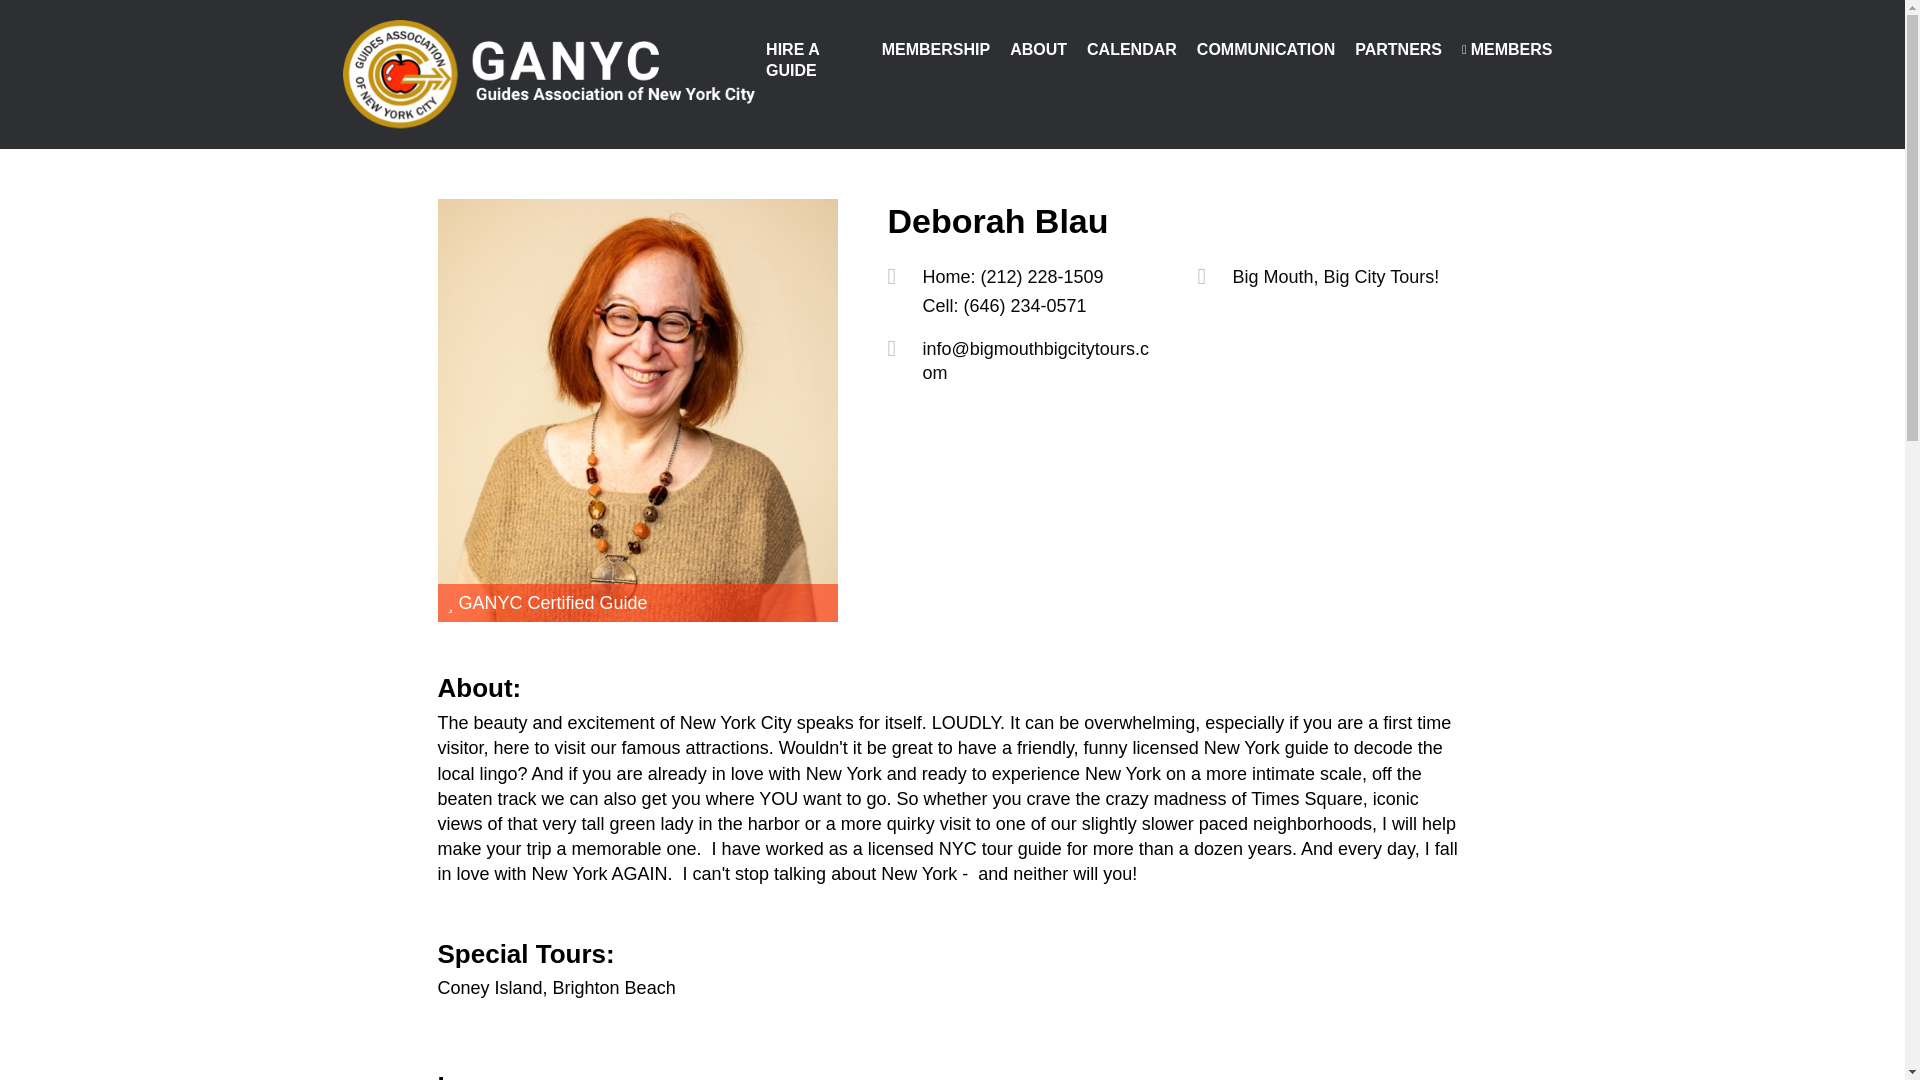 This screenshot has height=1080, width=1920. What do you see at coordinates (1398, 50) in the screenshot?
I see `PARTNERS` at bounding box center [1398, 50].